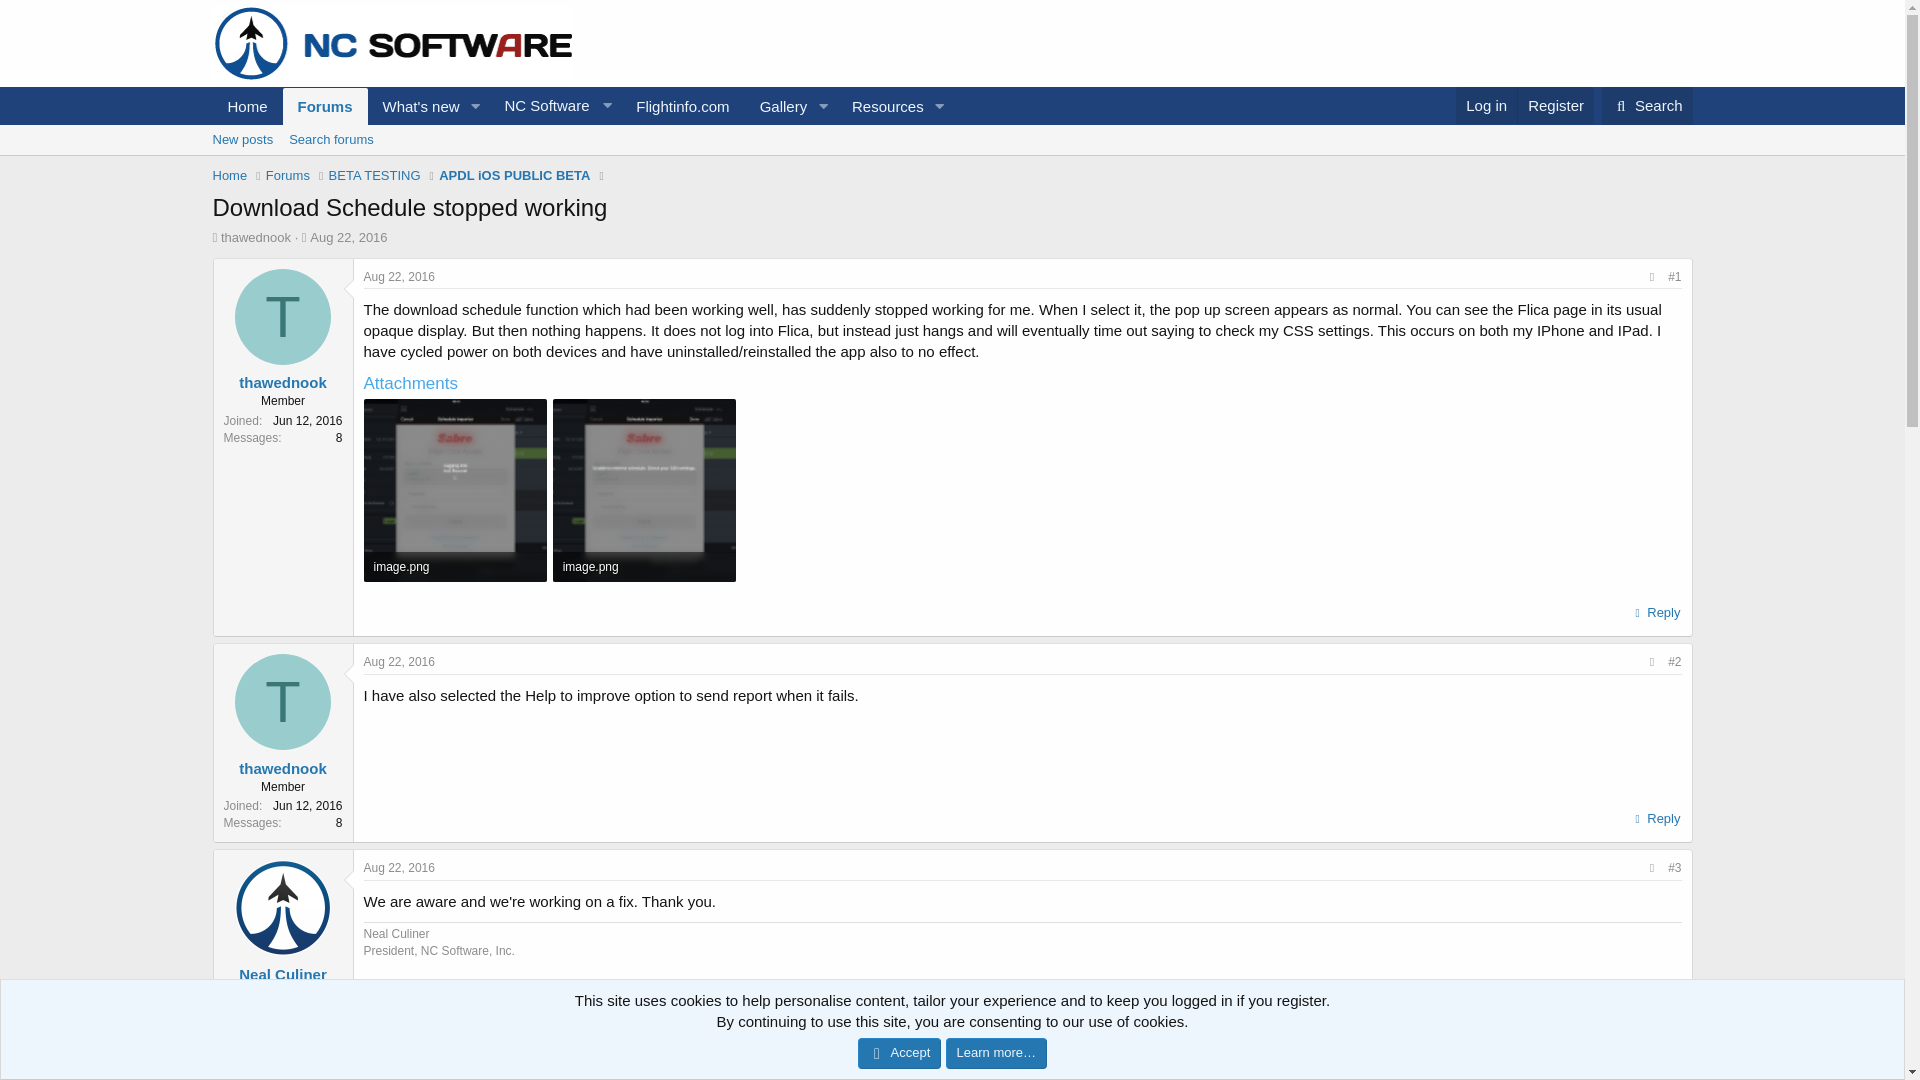  Describe the element at coordinates (1654, 613) in the screenshot. I see `Reply, quoting this message` at that location.